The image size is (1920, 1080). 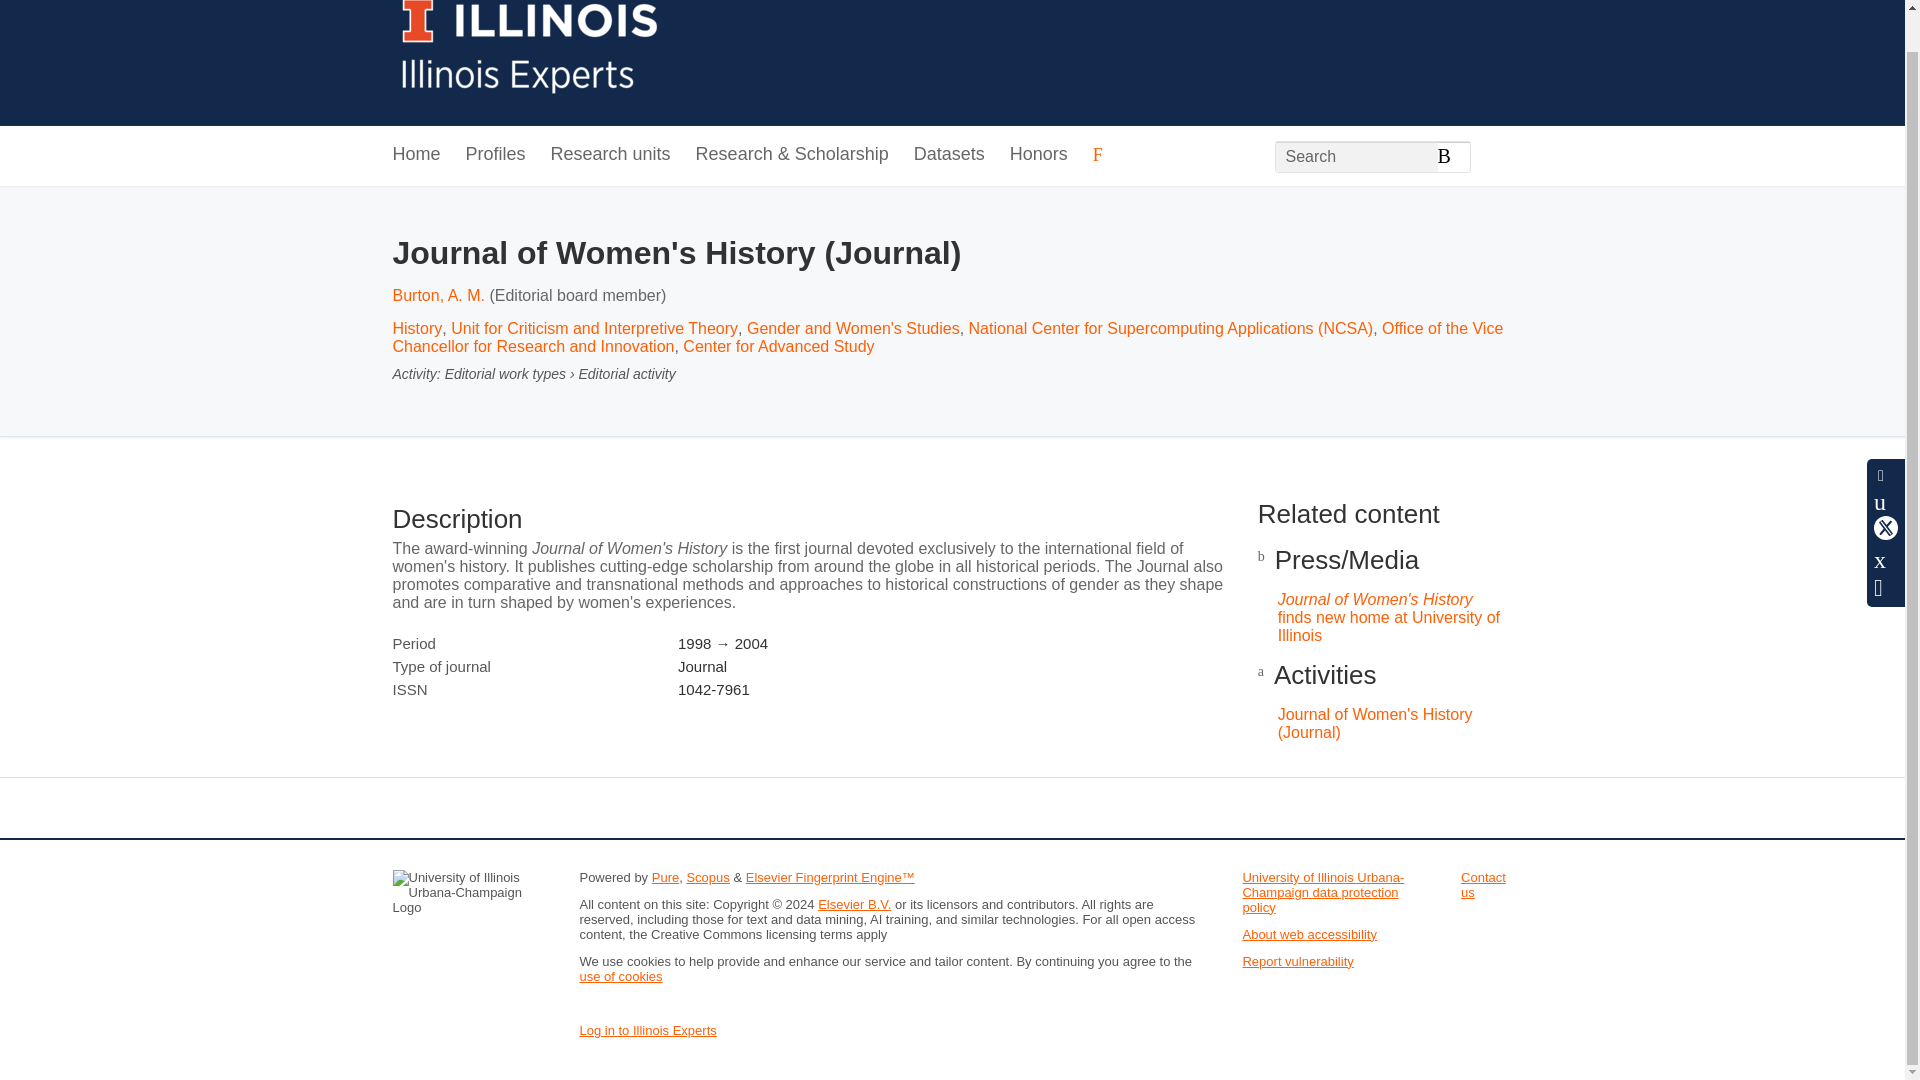 I want to click on use of cookies, so click(x=620, y=976).